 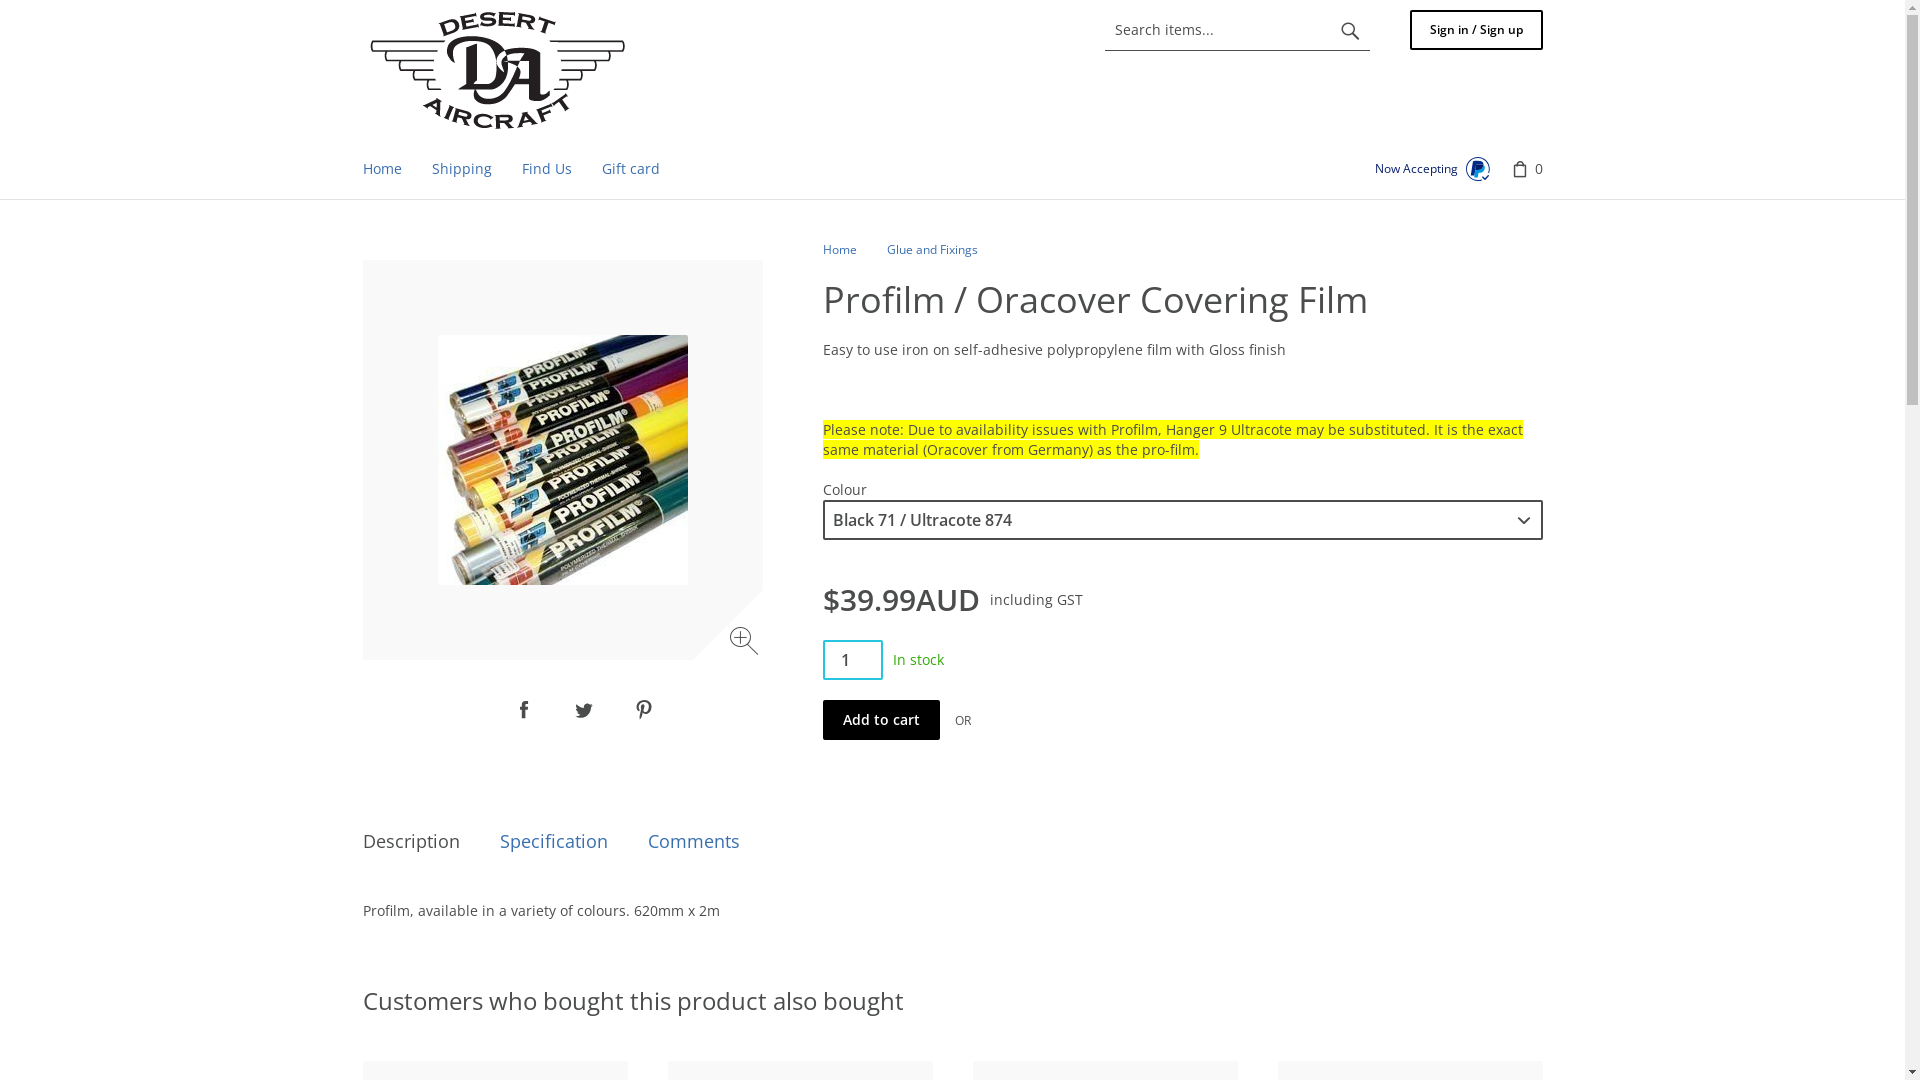 What do you see at coordinates (880, 720) in the screenshot?
I see `Add to cart` at bounding box center [880, 720].